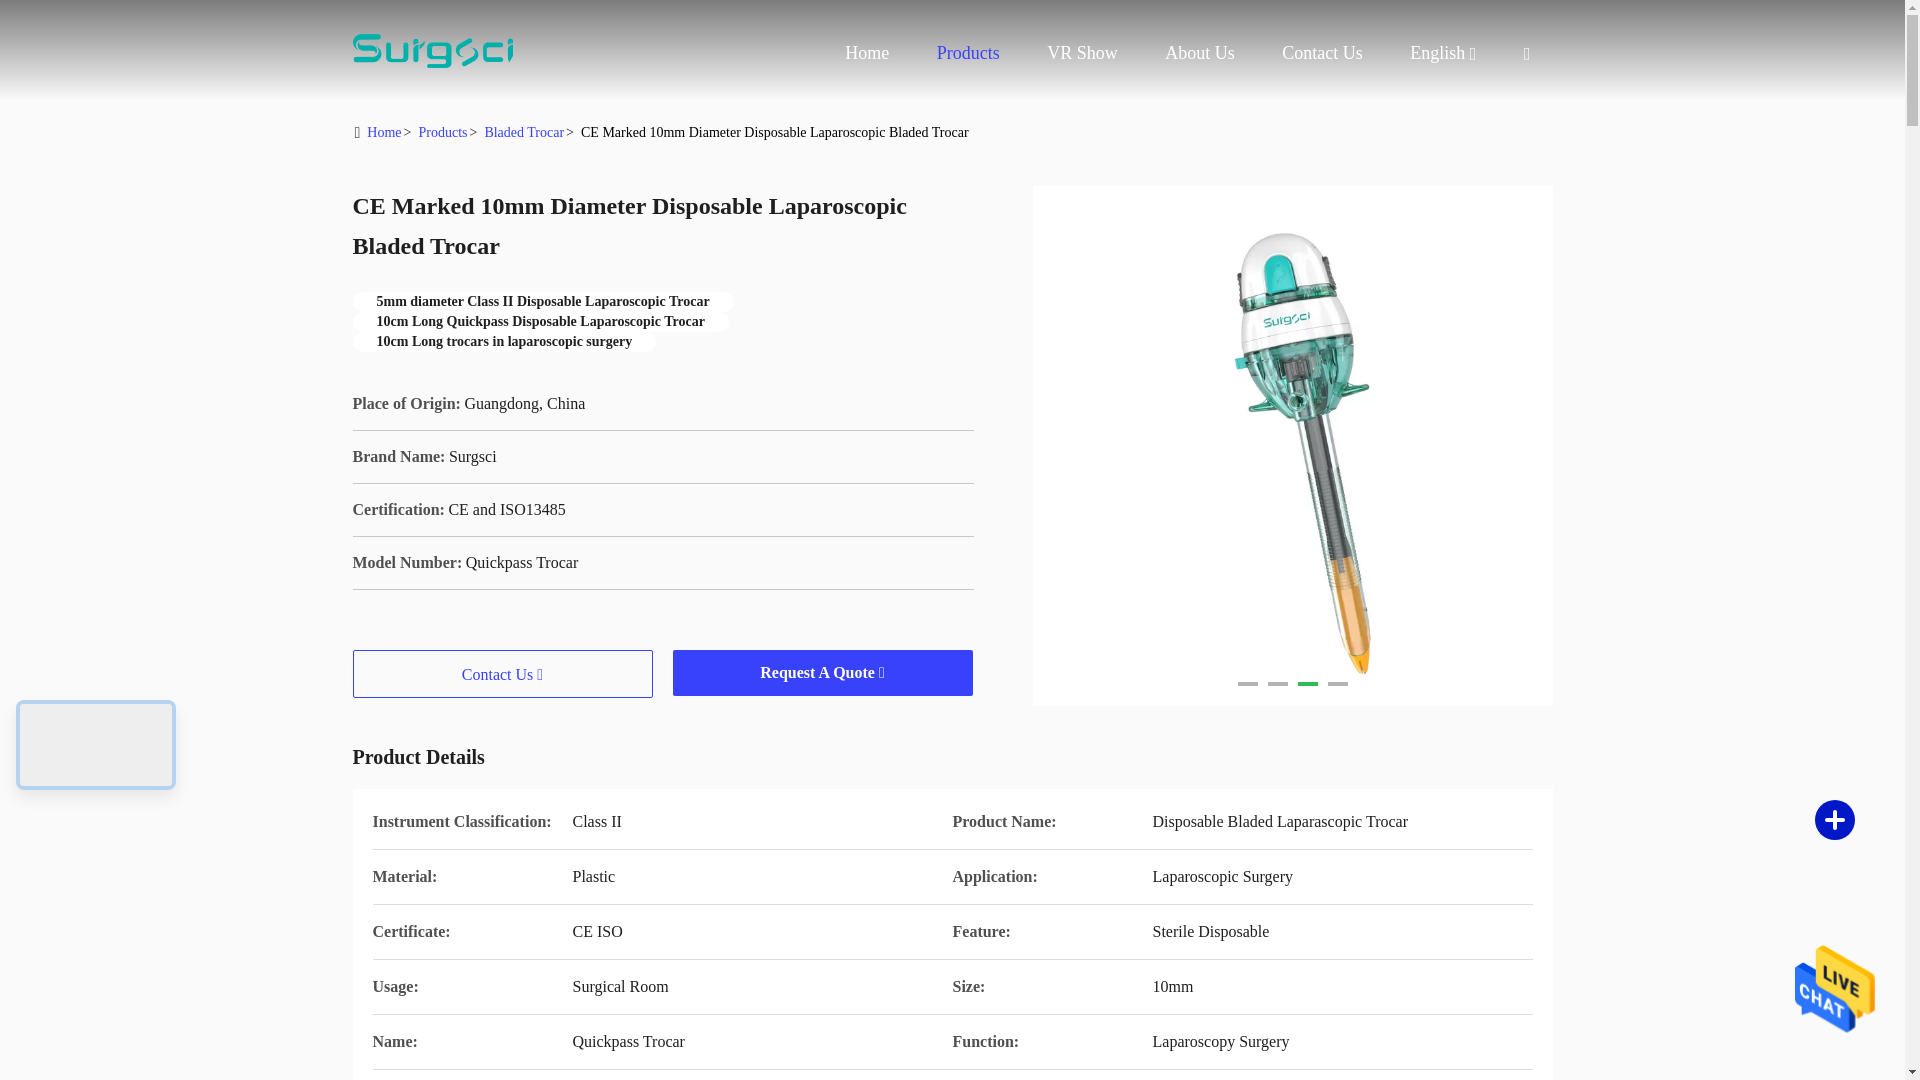  I want to click on Home, so click(432, 50).